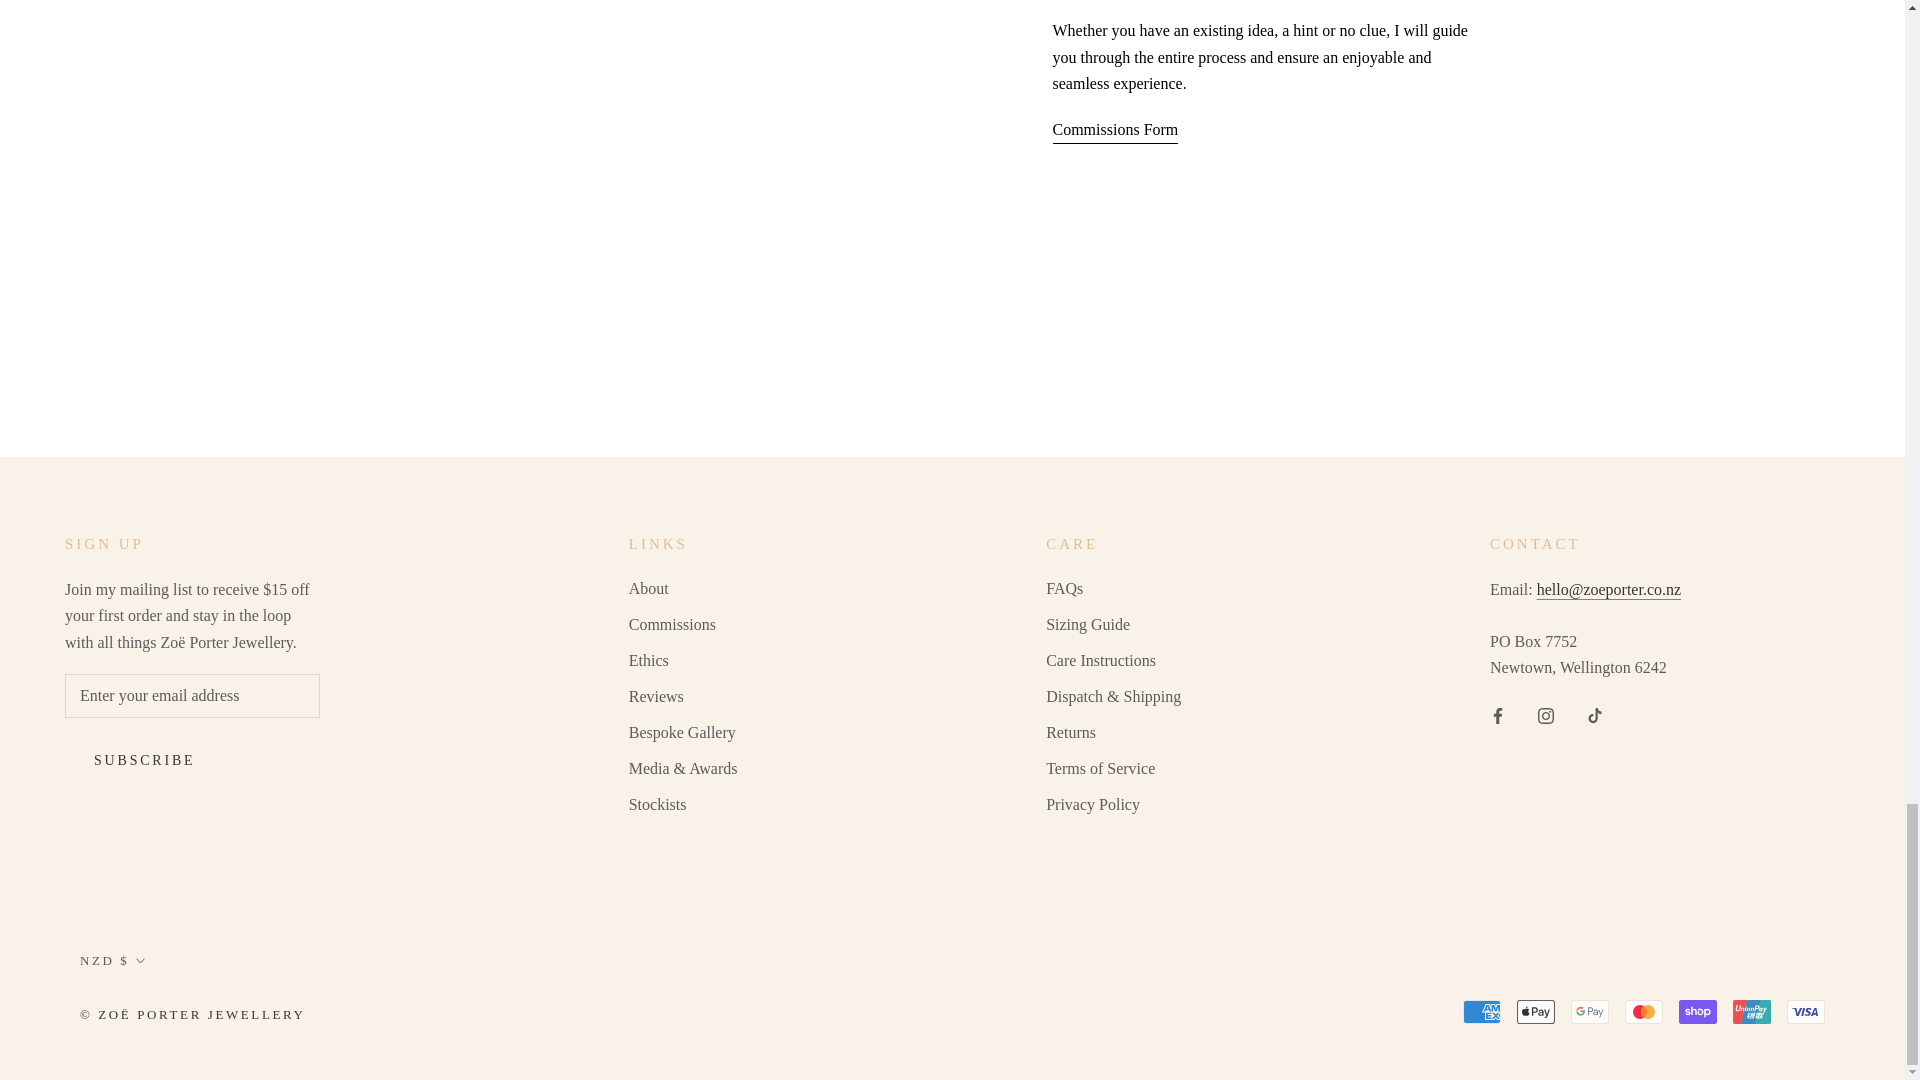 This screenshot has width=1920, height=1080. Describe the element at coordinates (1806, 1012) in the screenshot. I see `Visa` at that location.